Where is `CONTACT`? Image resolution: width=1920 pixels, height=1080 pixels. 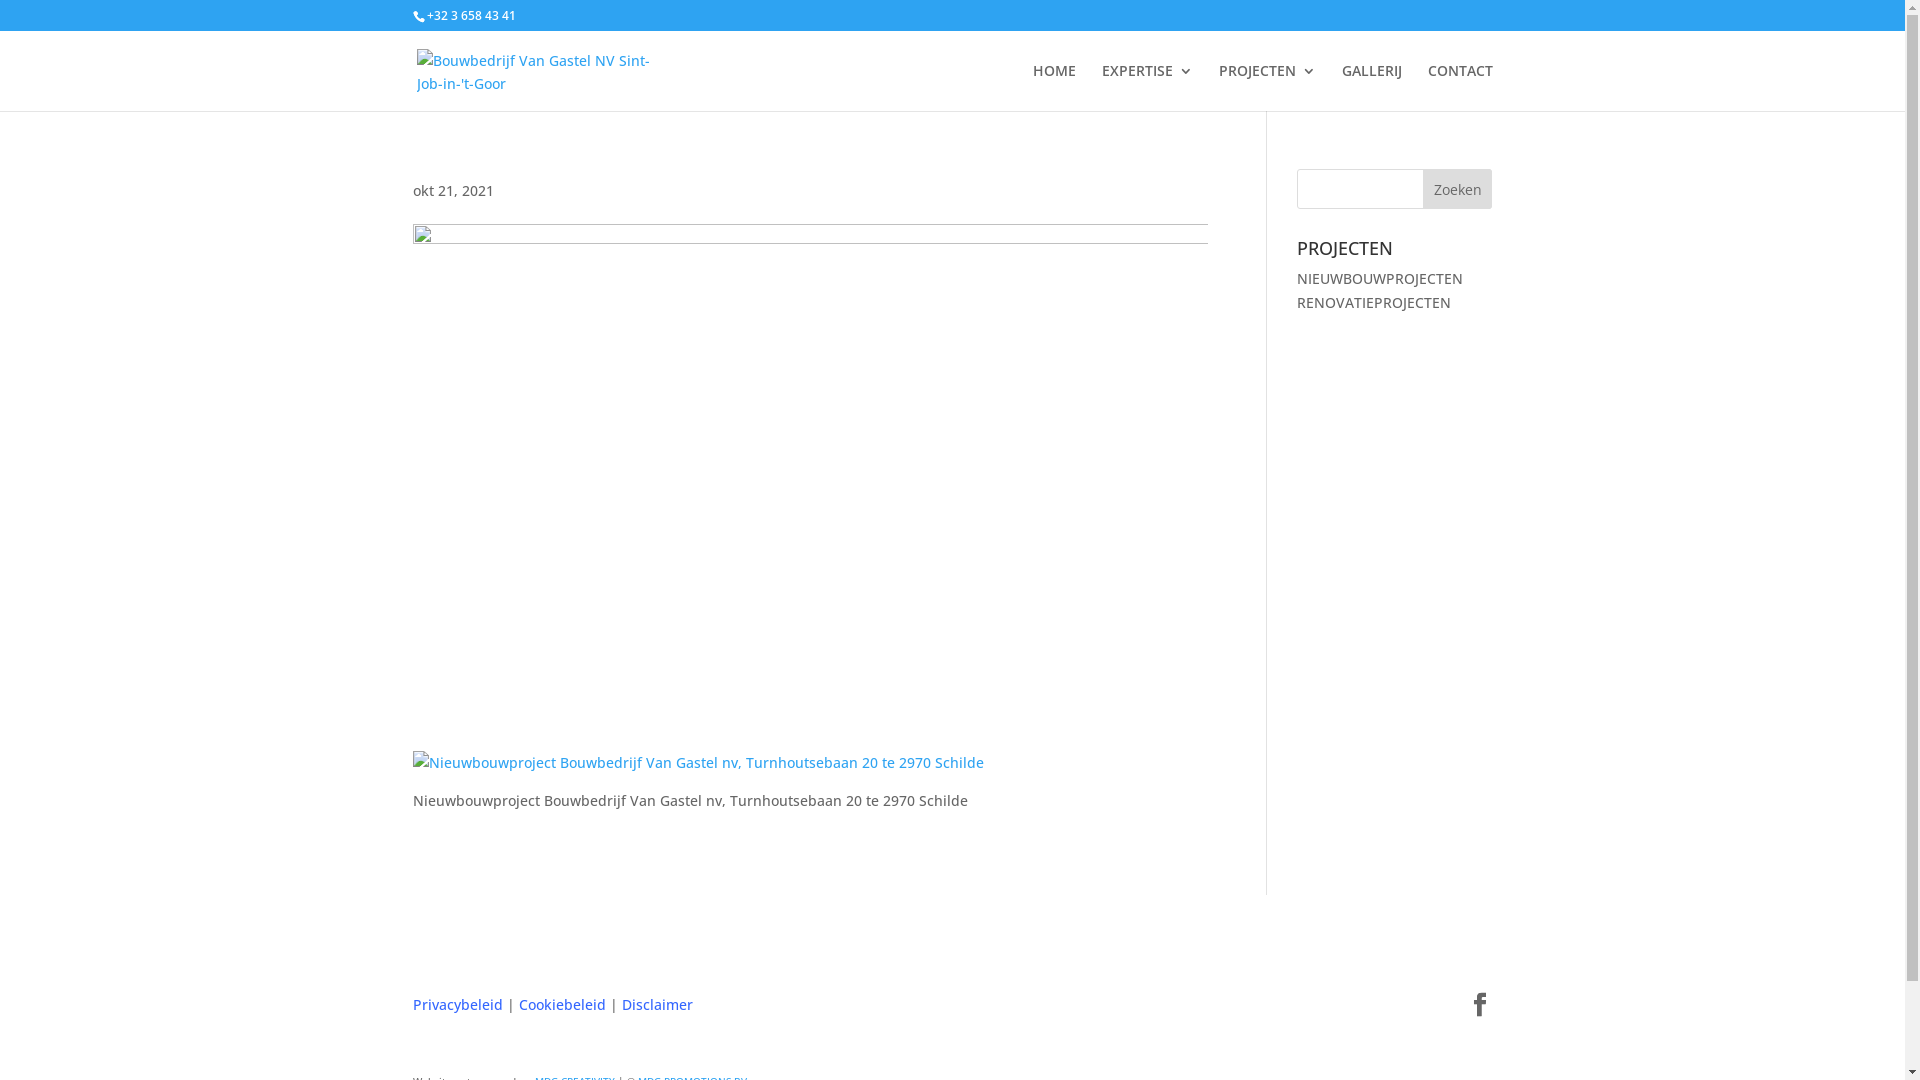 CONTACT is located at coordinates (1460, 88).